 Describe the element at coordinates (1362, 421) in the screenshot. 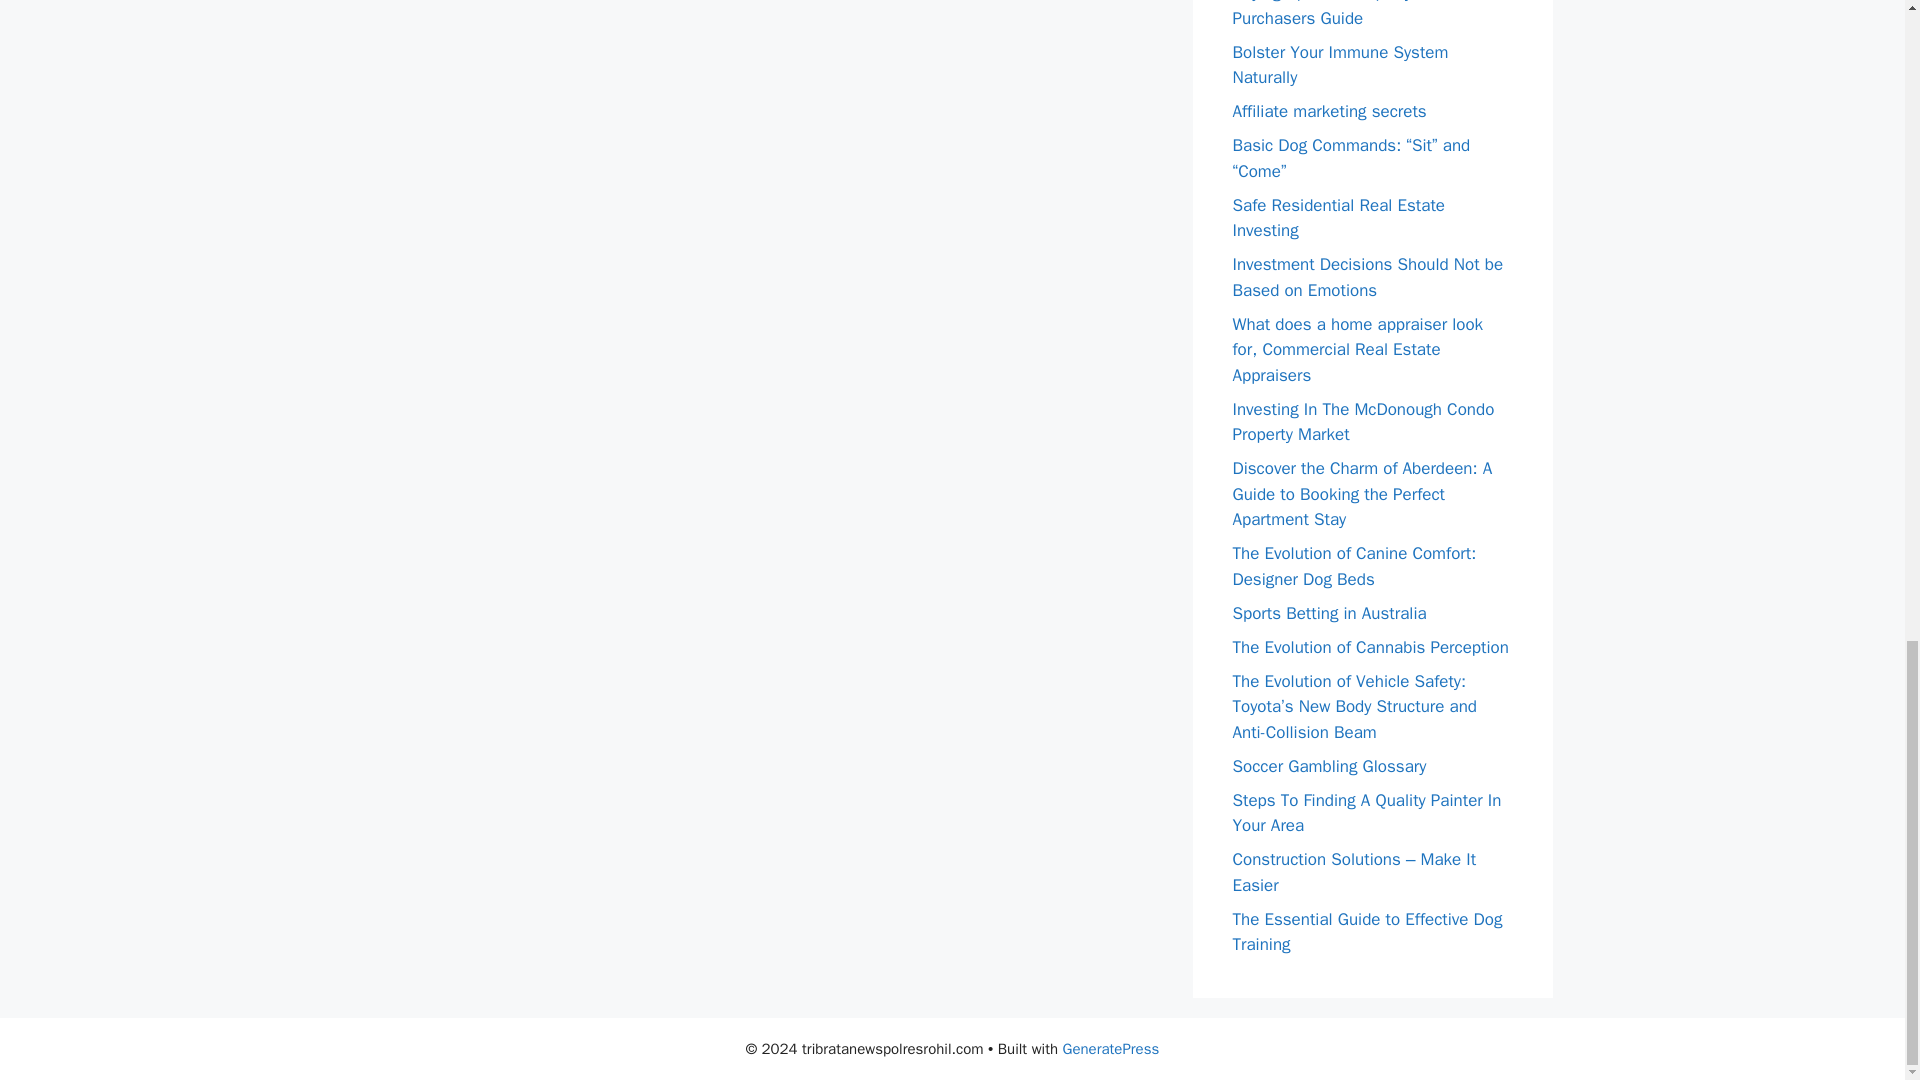

I see `Investing In The McDonough Condo Property Market` at that location.